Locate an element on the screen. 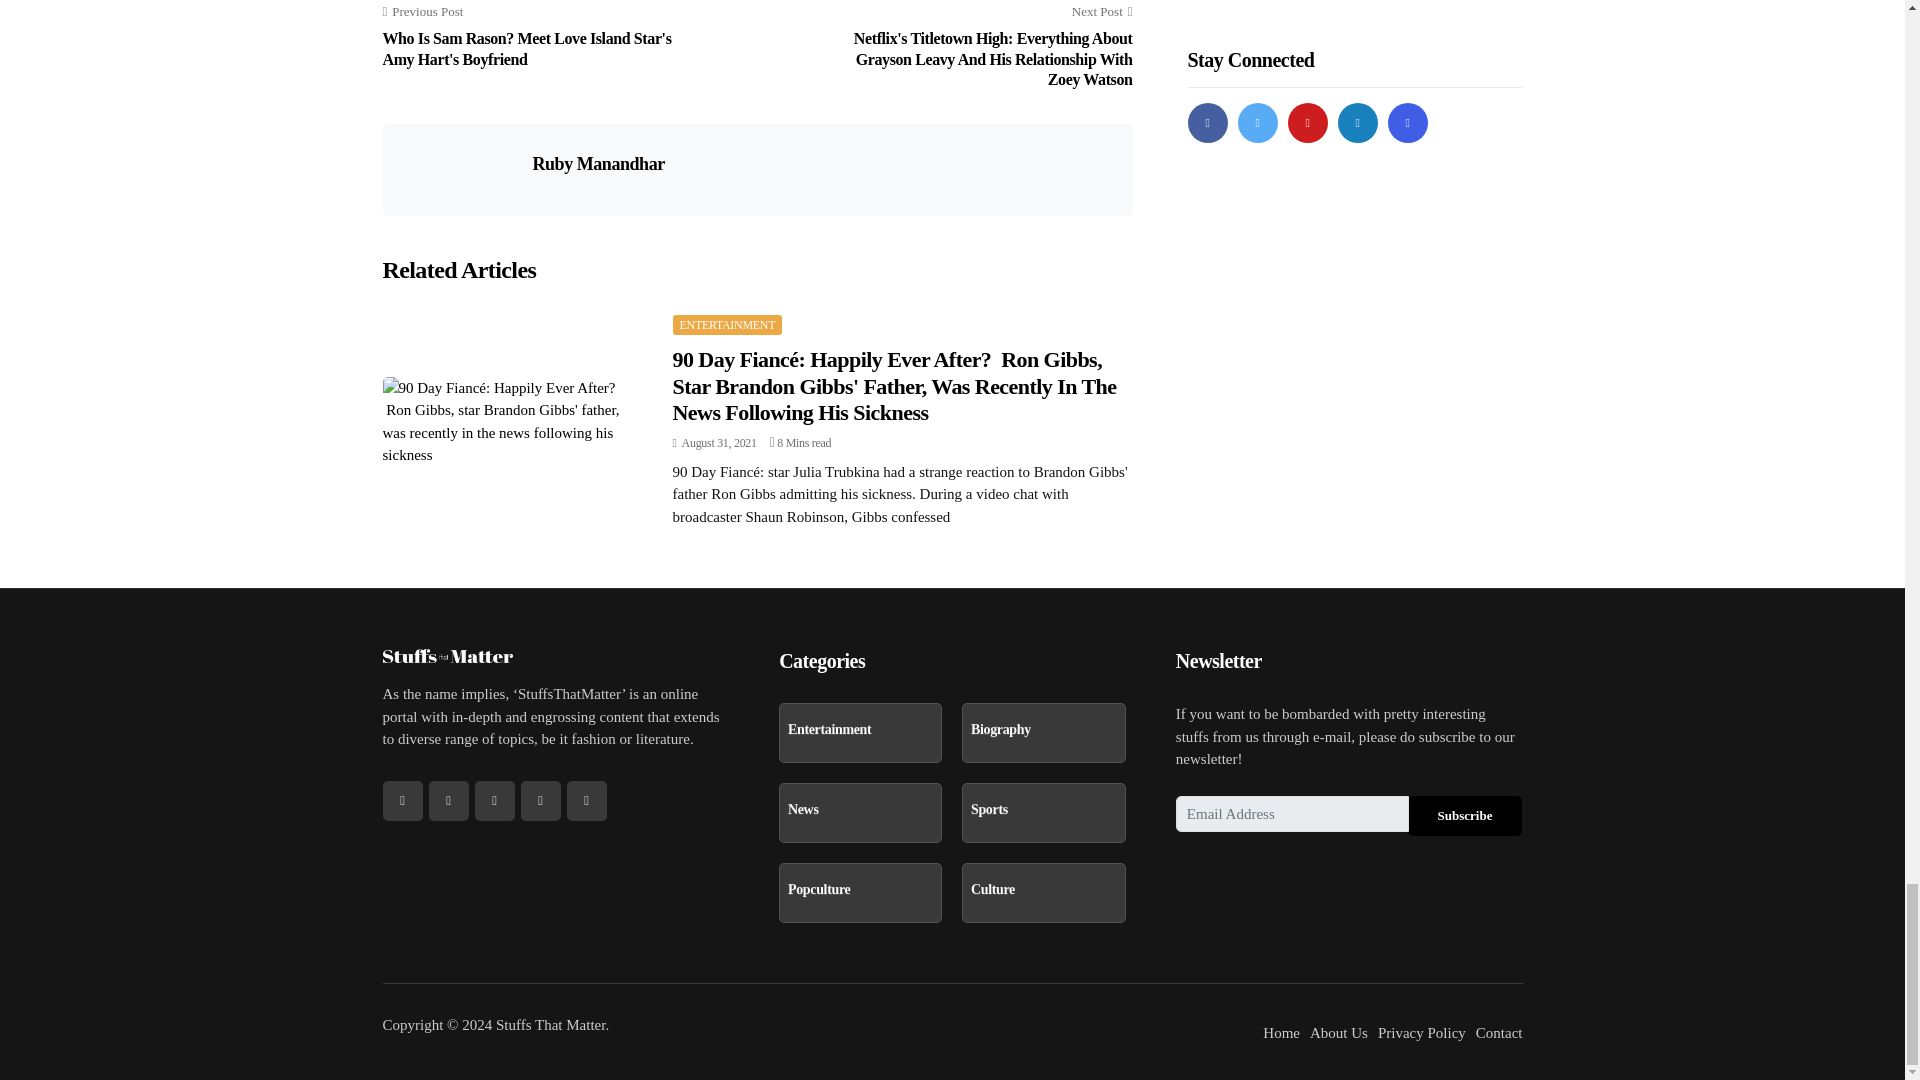 This screenshot has width=1920, height=1080. Privacy Policy is located at coordinates (1422, 1032).